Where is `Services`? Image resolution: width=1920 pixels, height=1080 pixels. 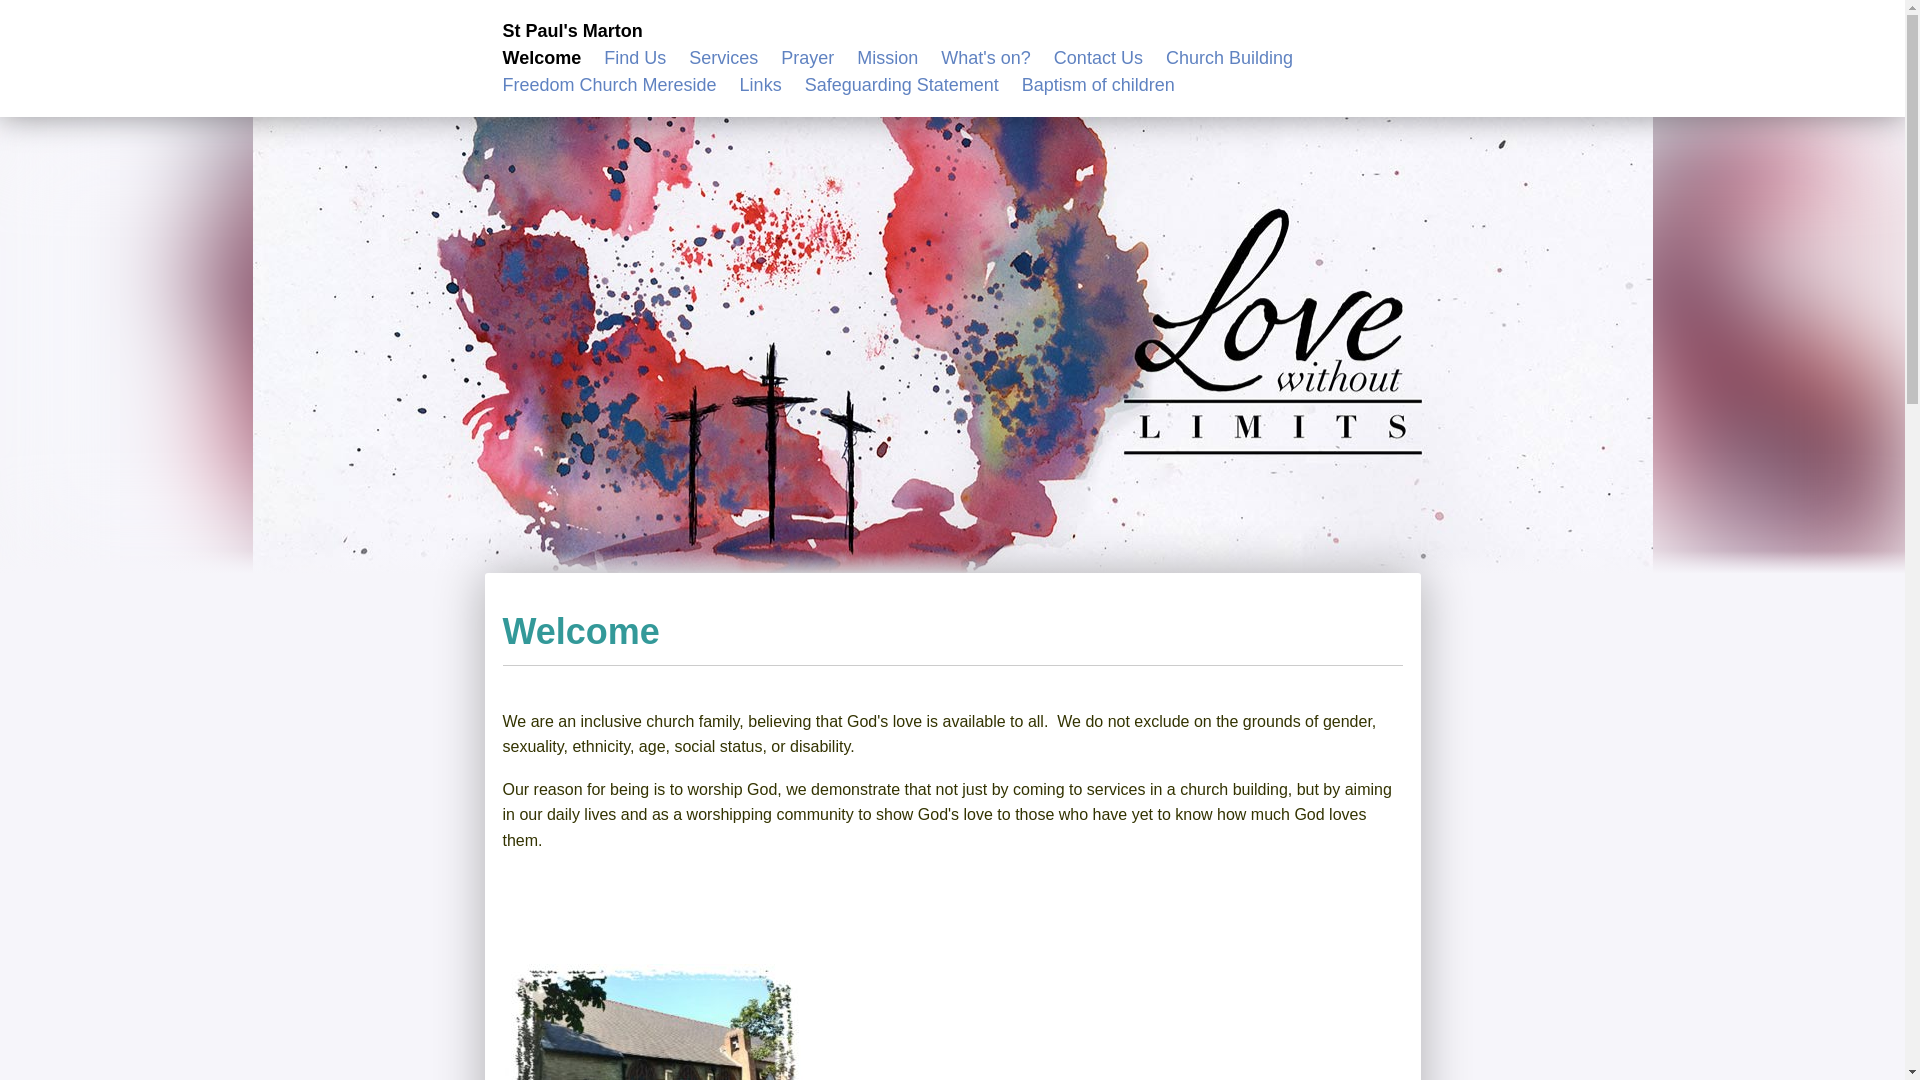 Services is located at coordinates (724, 58).